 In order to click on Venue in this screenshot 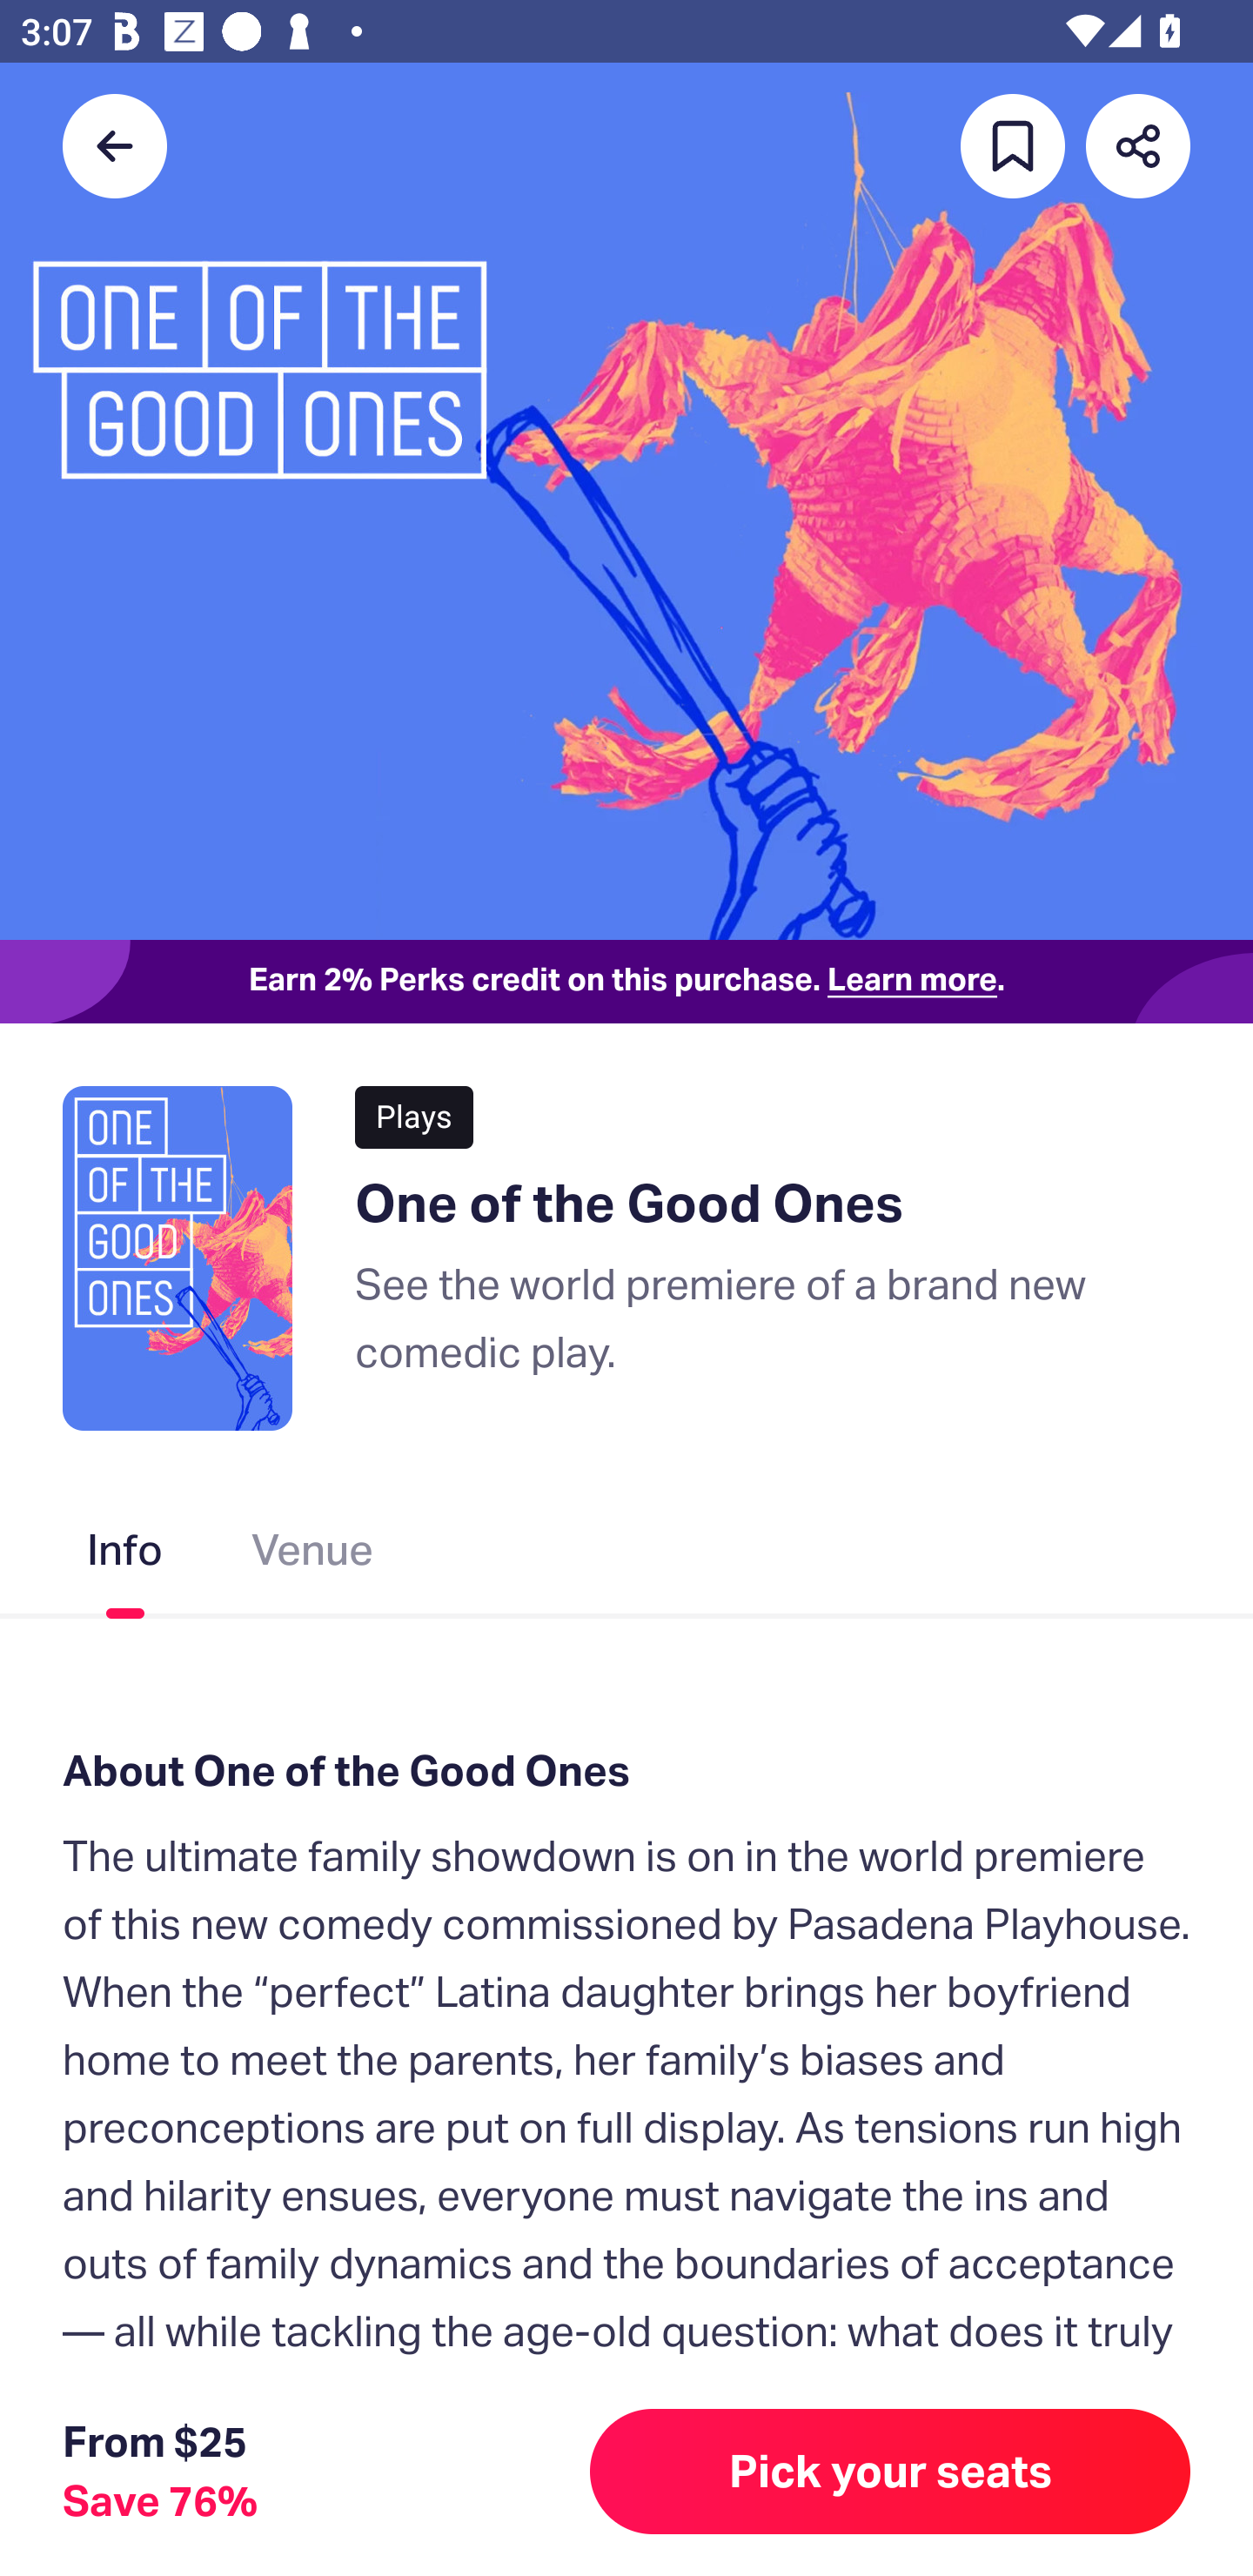, I will do `click(313, 1555)`.